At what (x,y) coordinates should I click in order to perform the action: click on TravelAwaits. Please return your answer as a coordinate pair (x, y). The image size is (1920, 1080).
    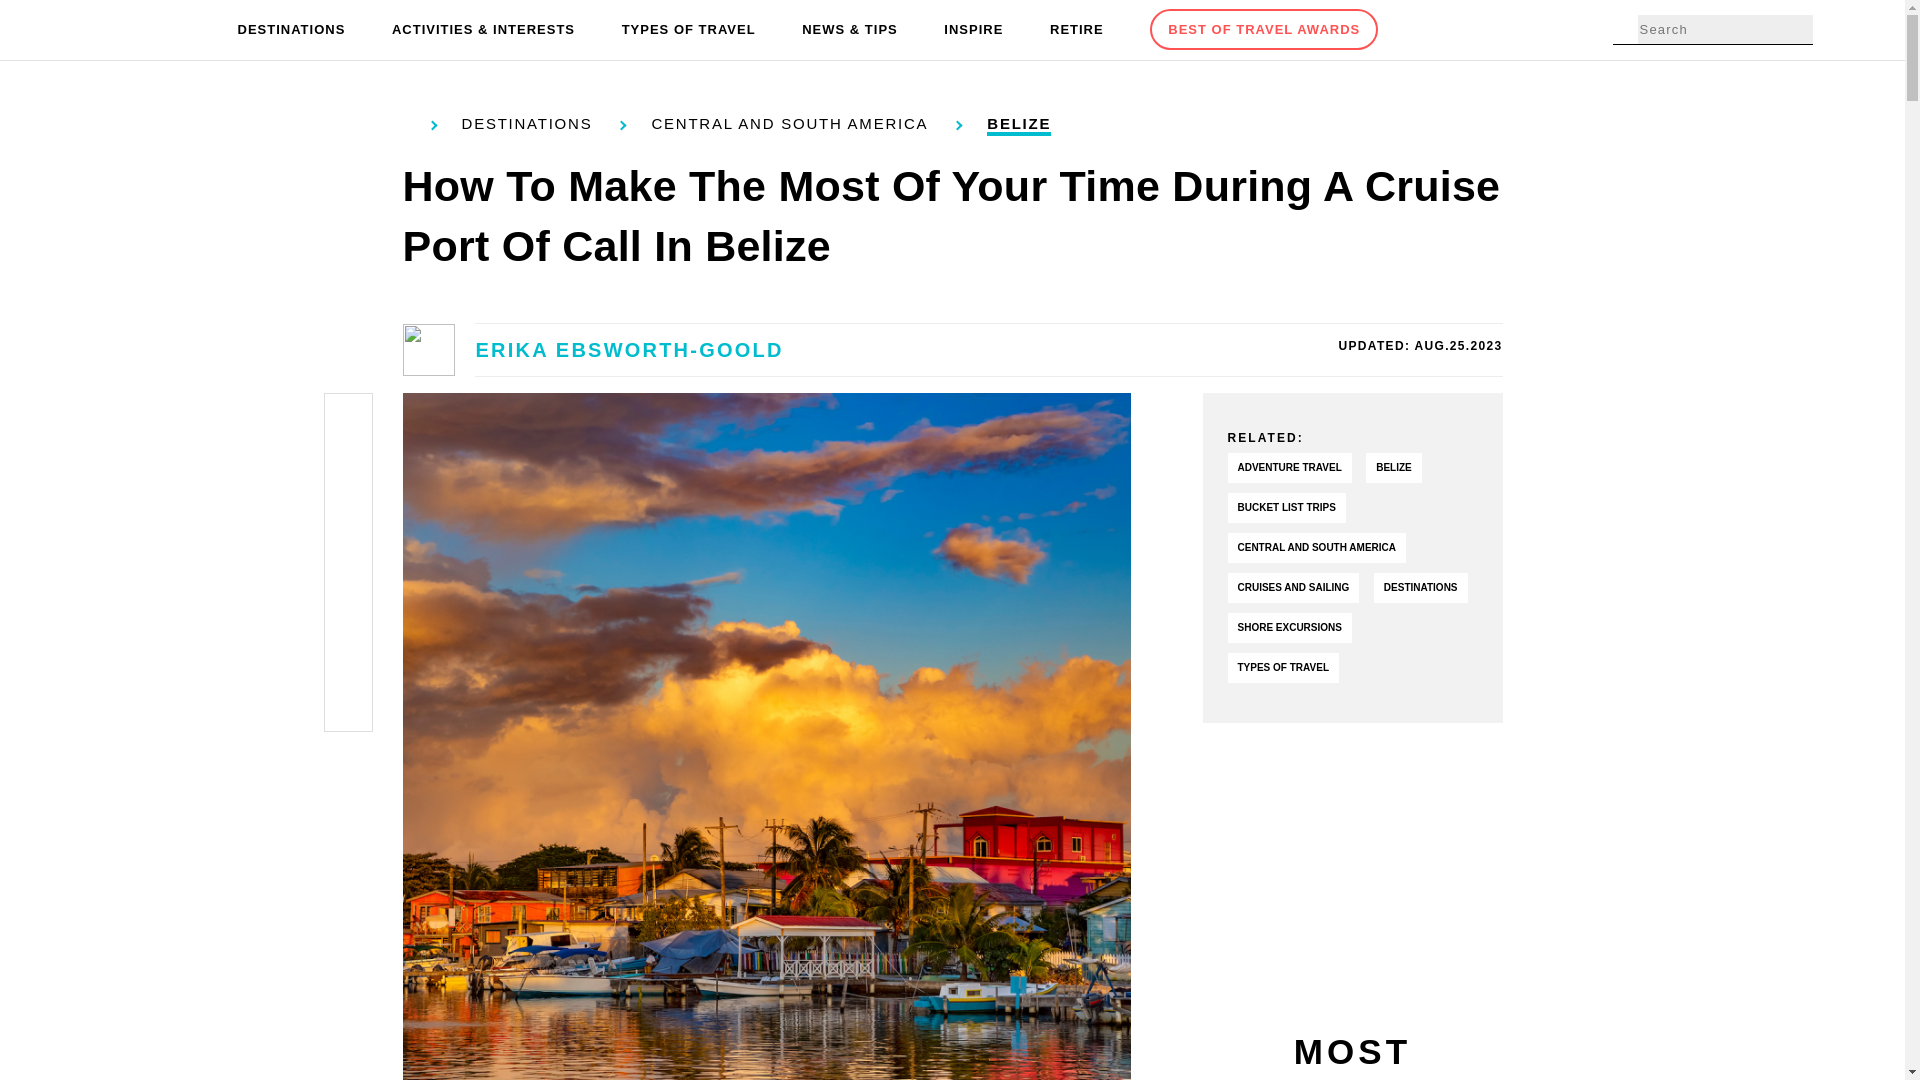
    Looking at the image, I should click on (142, 30).